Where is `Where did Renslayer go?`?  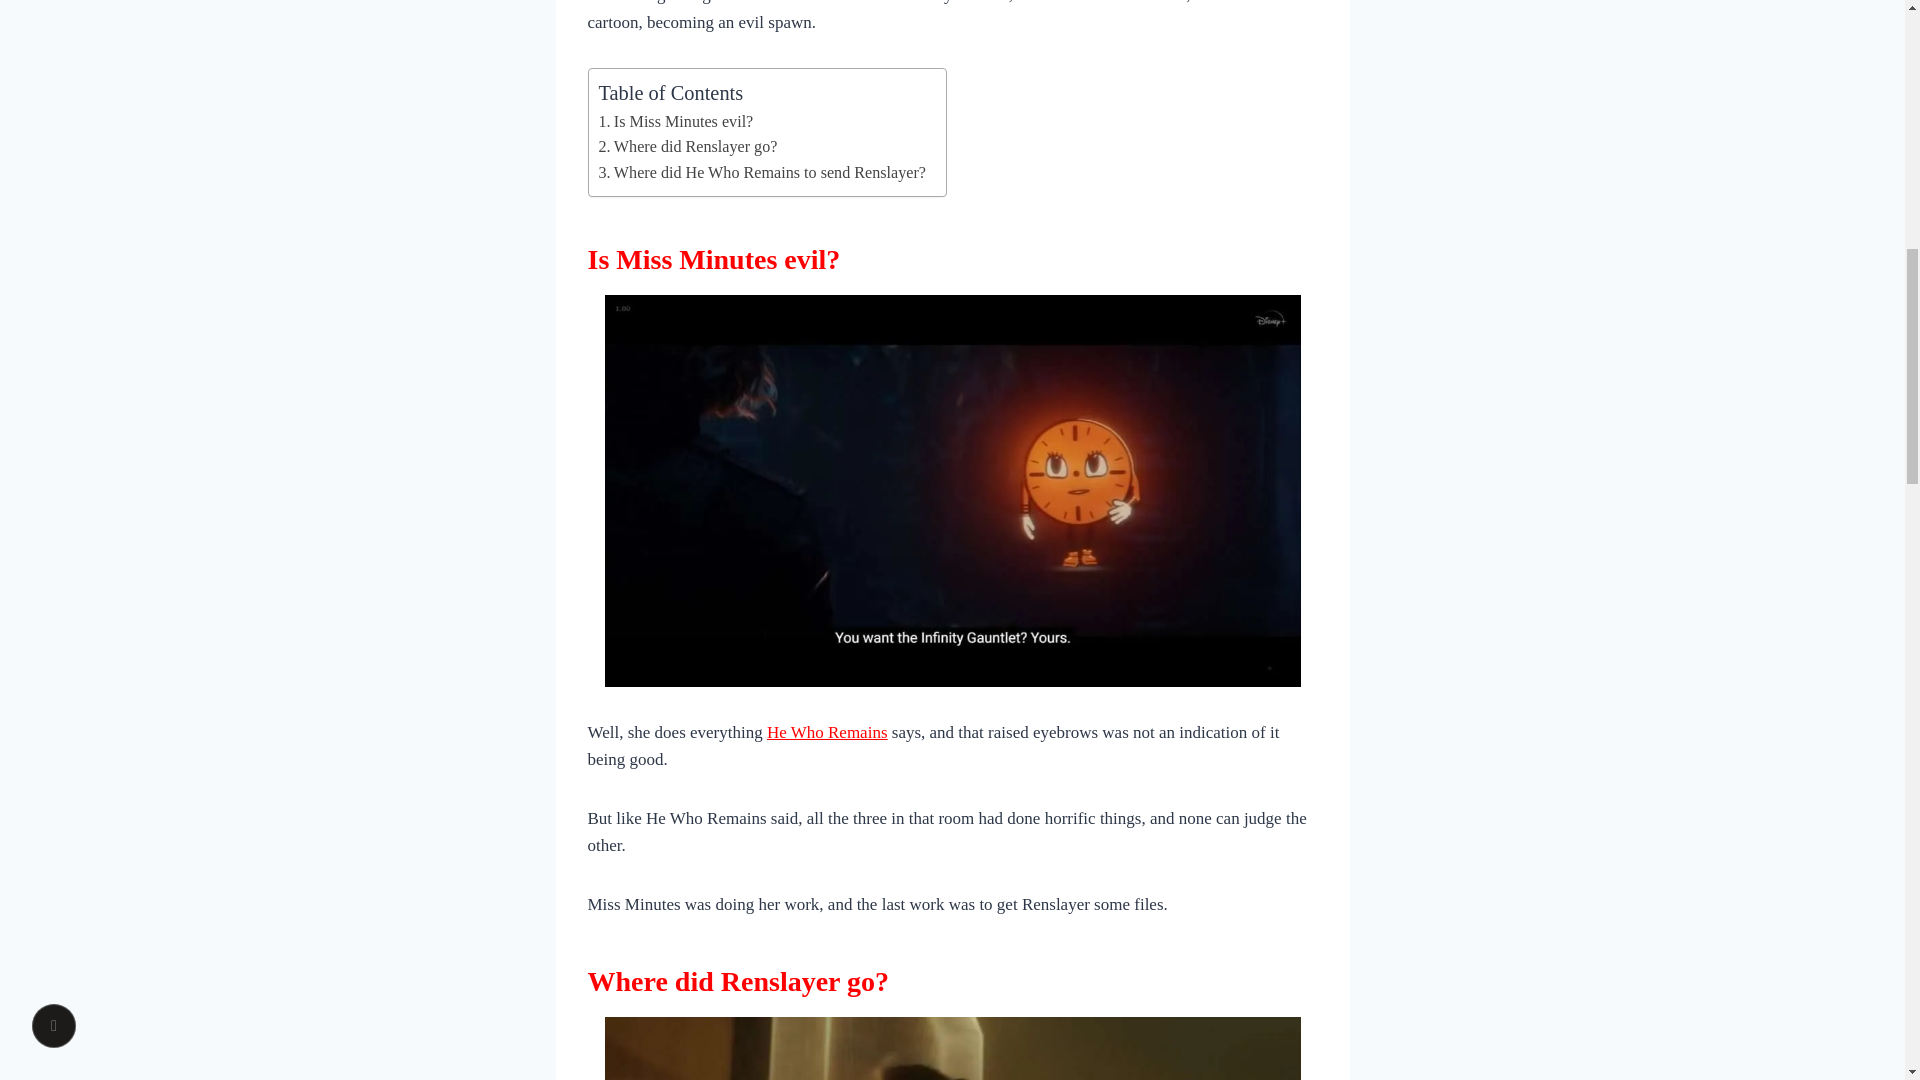 Where did Renslayer go? is located at coordinates (687, 146).